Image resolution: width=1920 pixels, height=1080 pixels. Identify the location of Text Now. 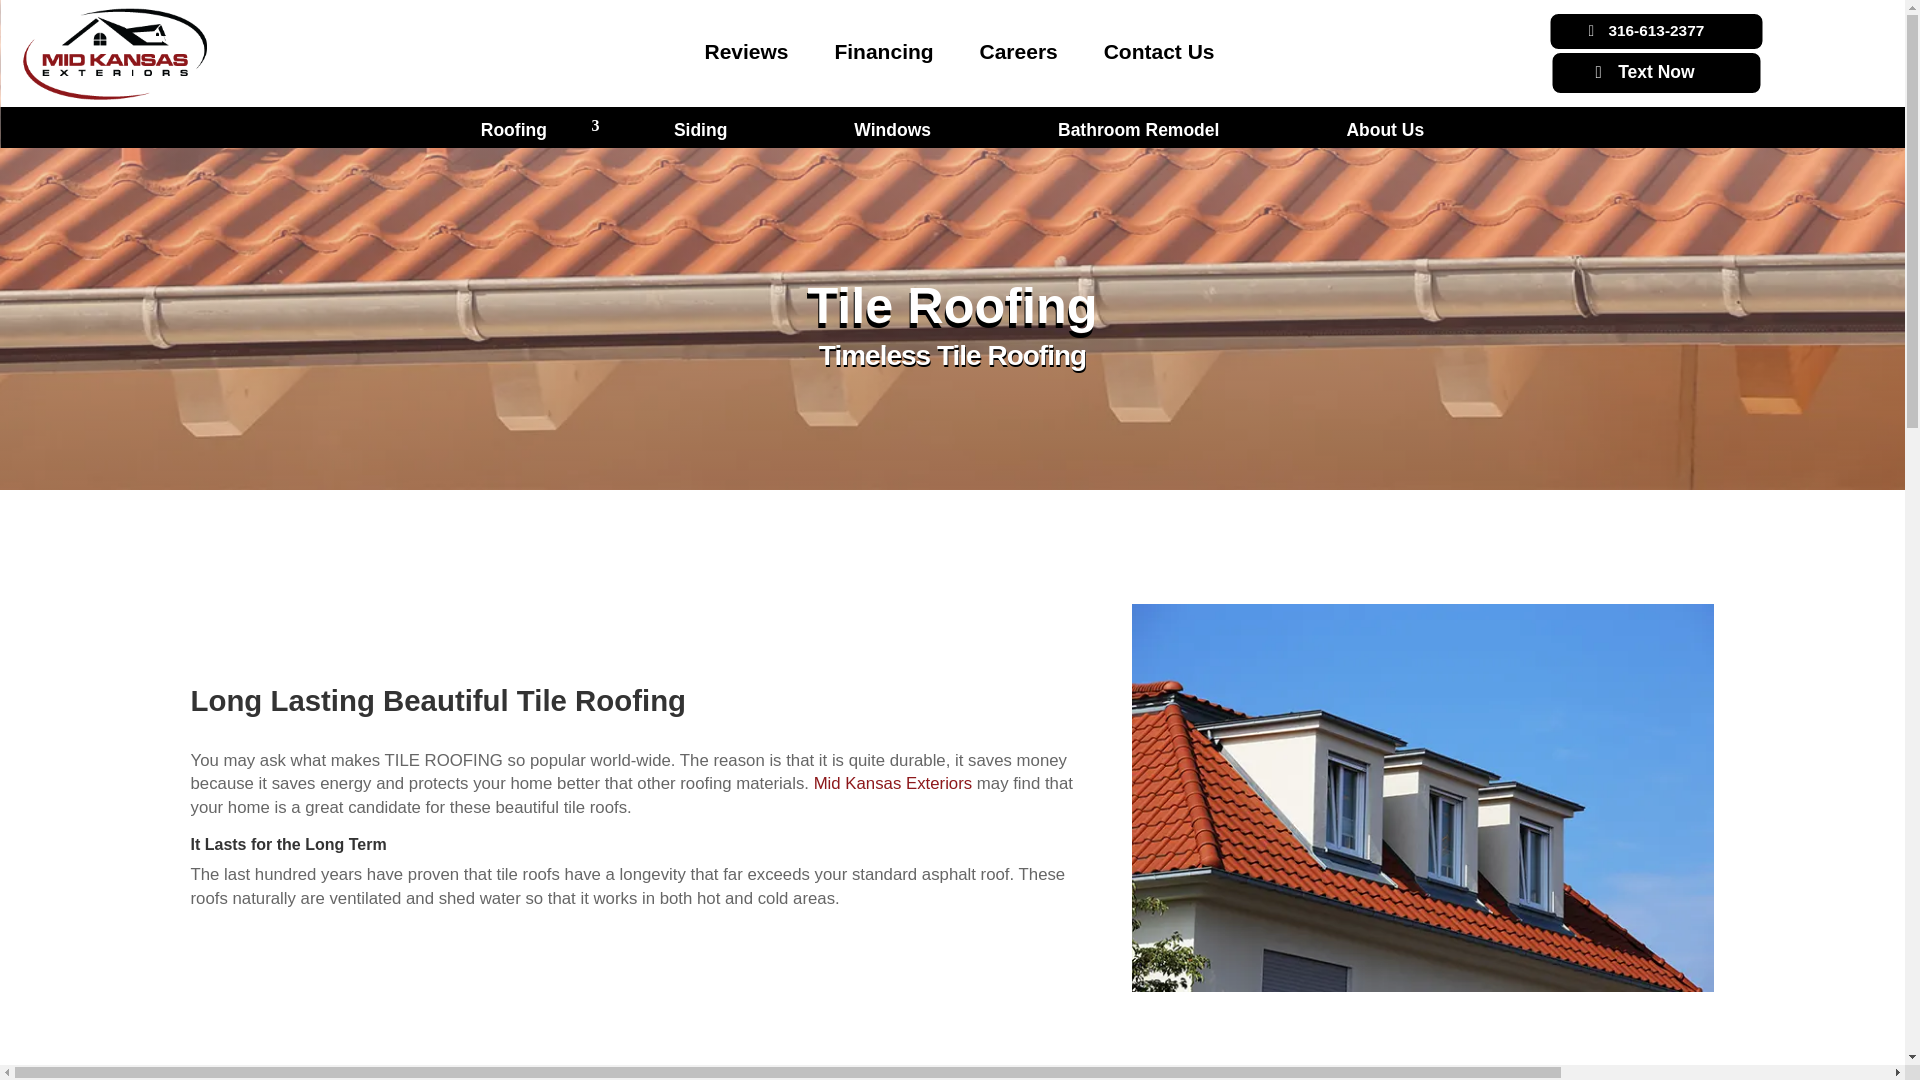
(1656, 72).